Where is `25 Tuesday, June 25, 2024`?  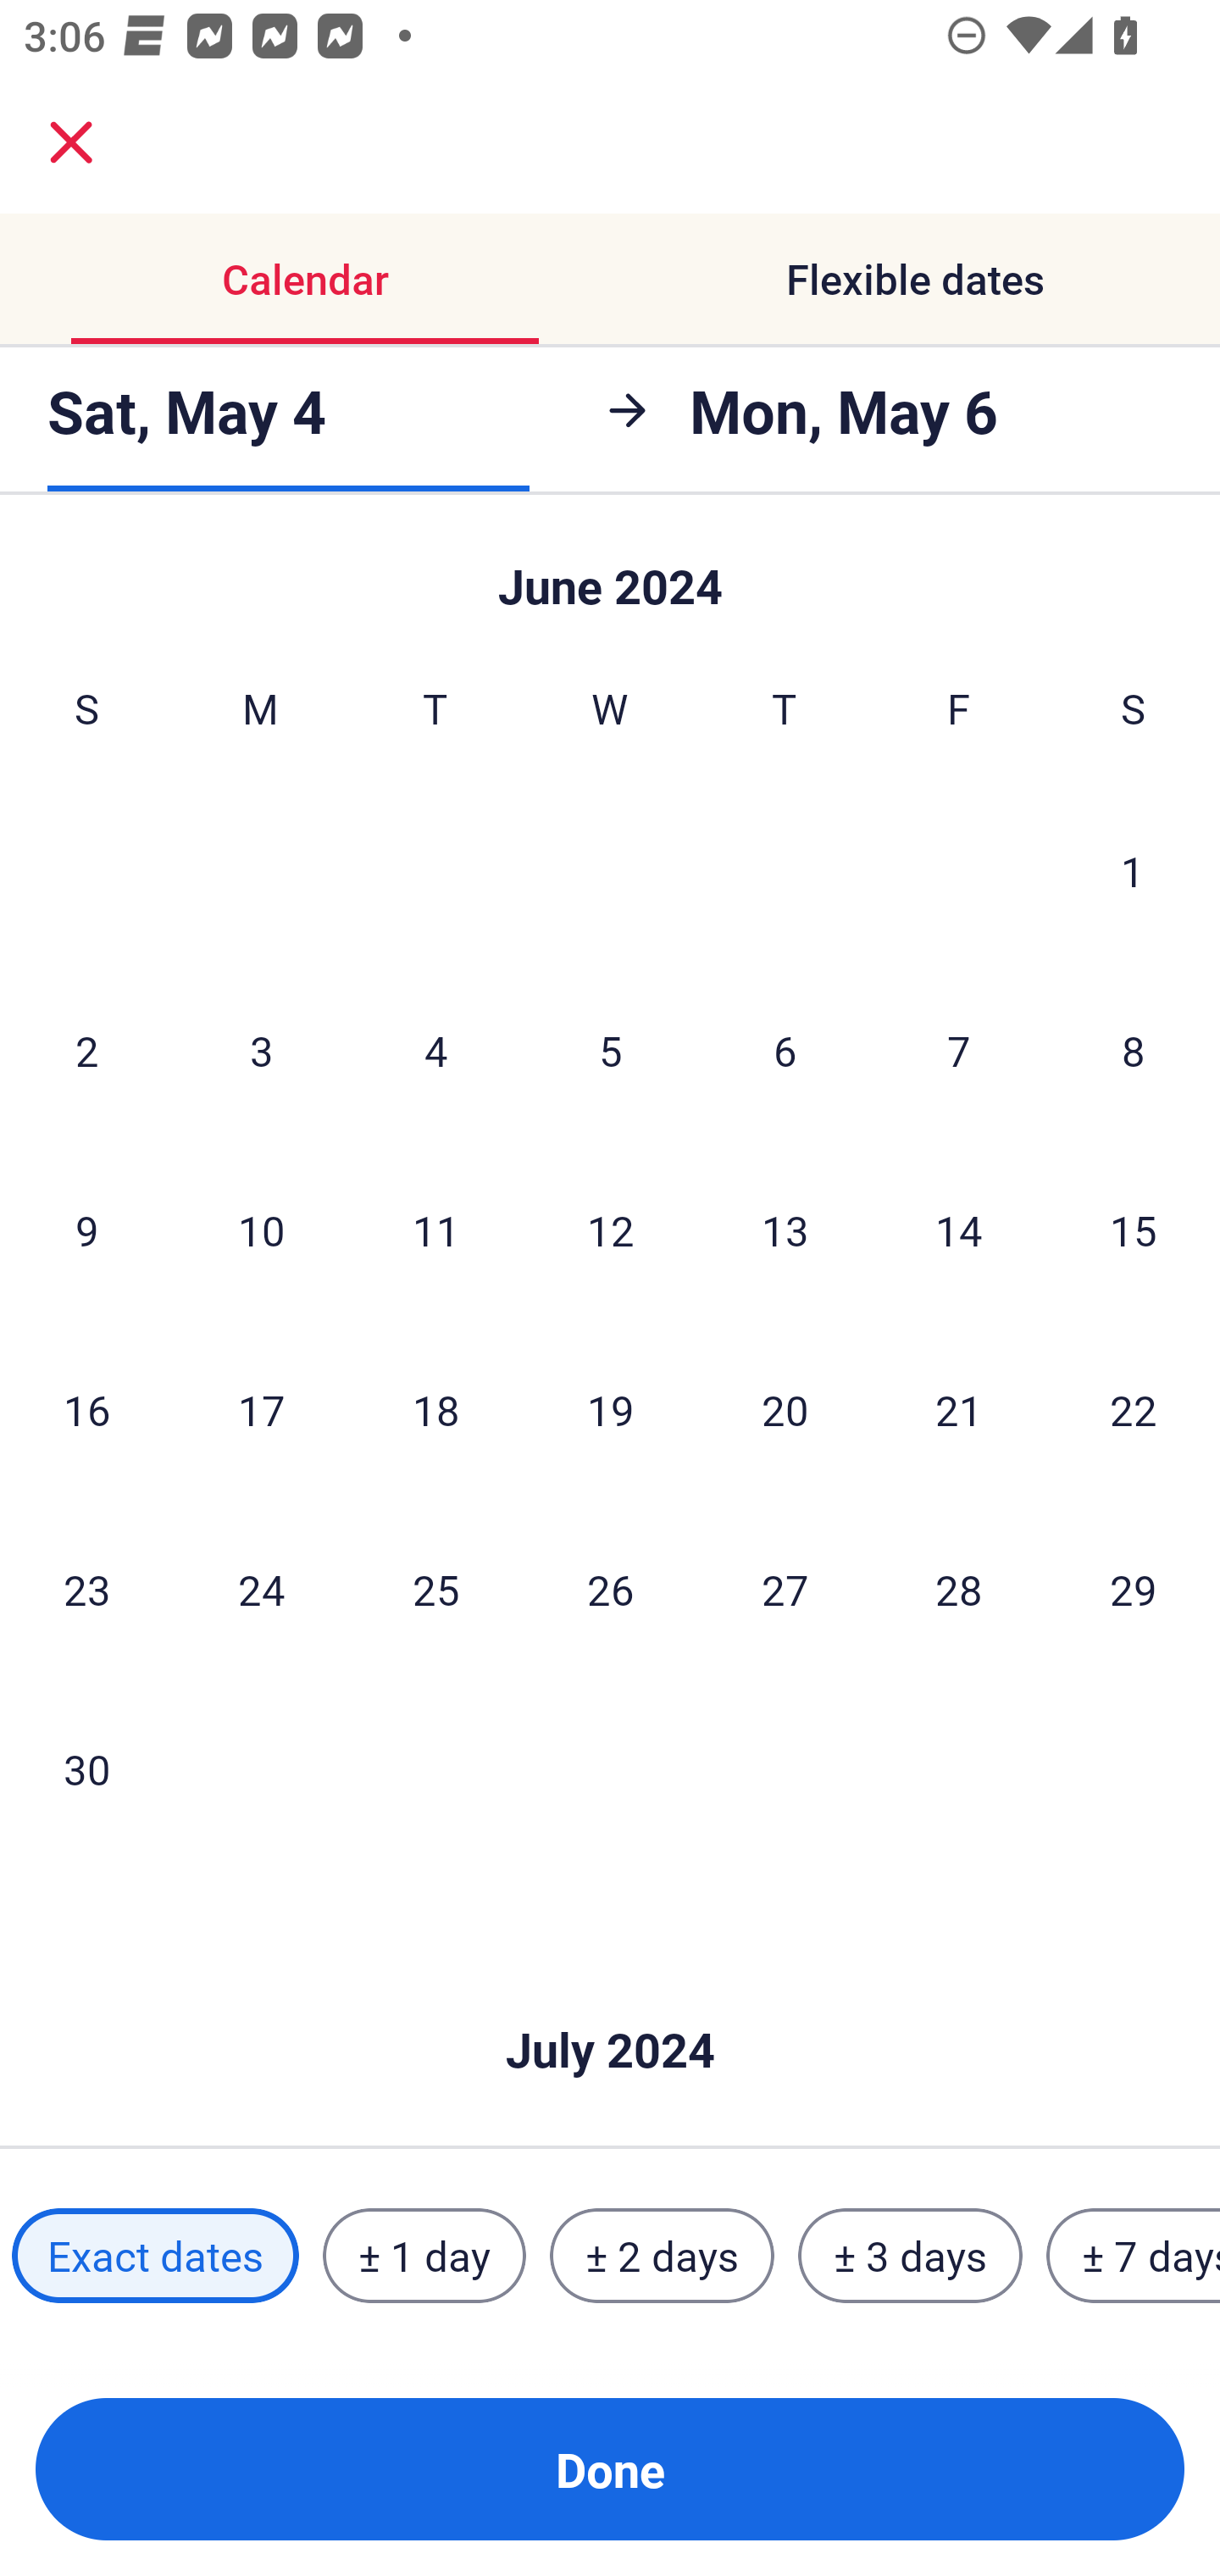 25 Tuesday, June 25, 2024 is located at coordinates (435, 1590).